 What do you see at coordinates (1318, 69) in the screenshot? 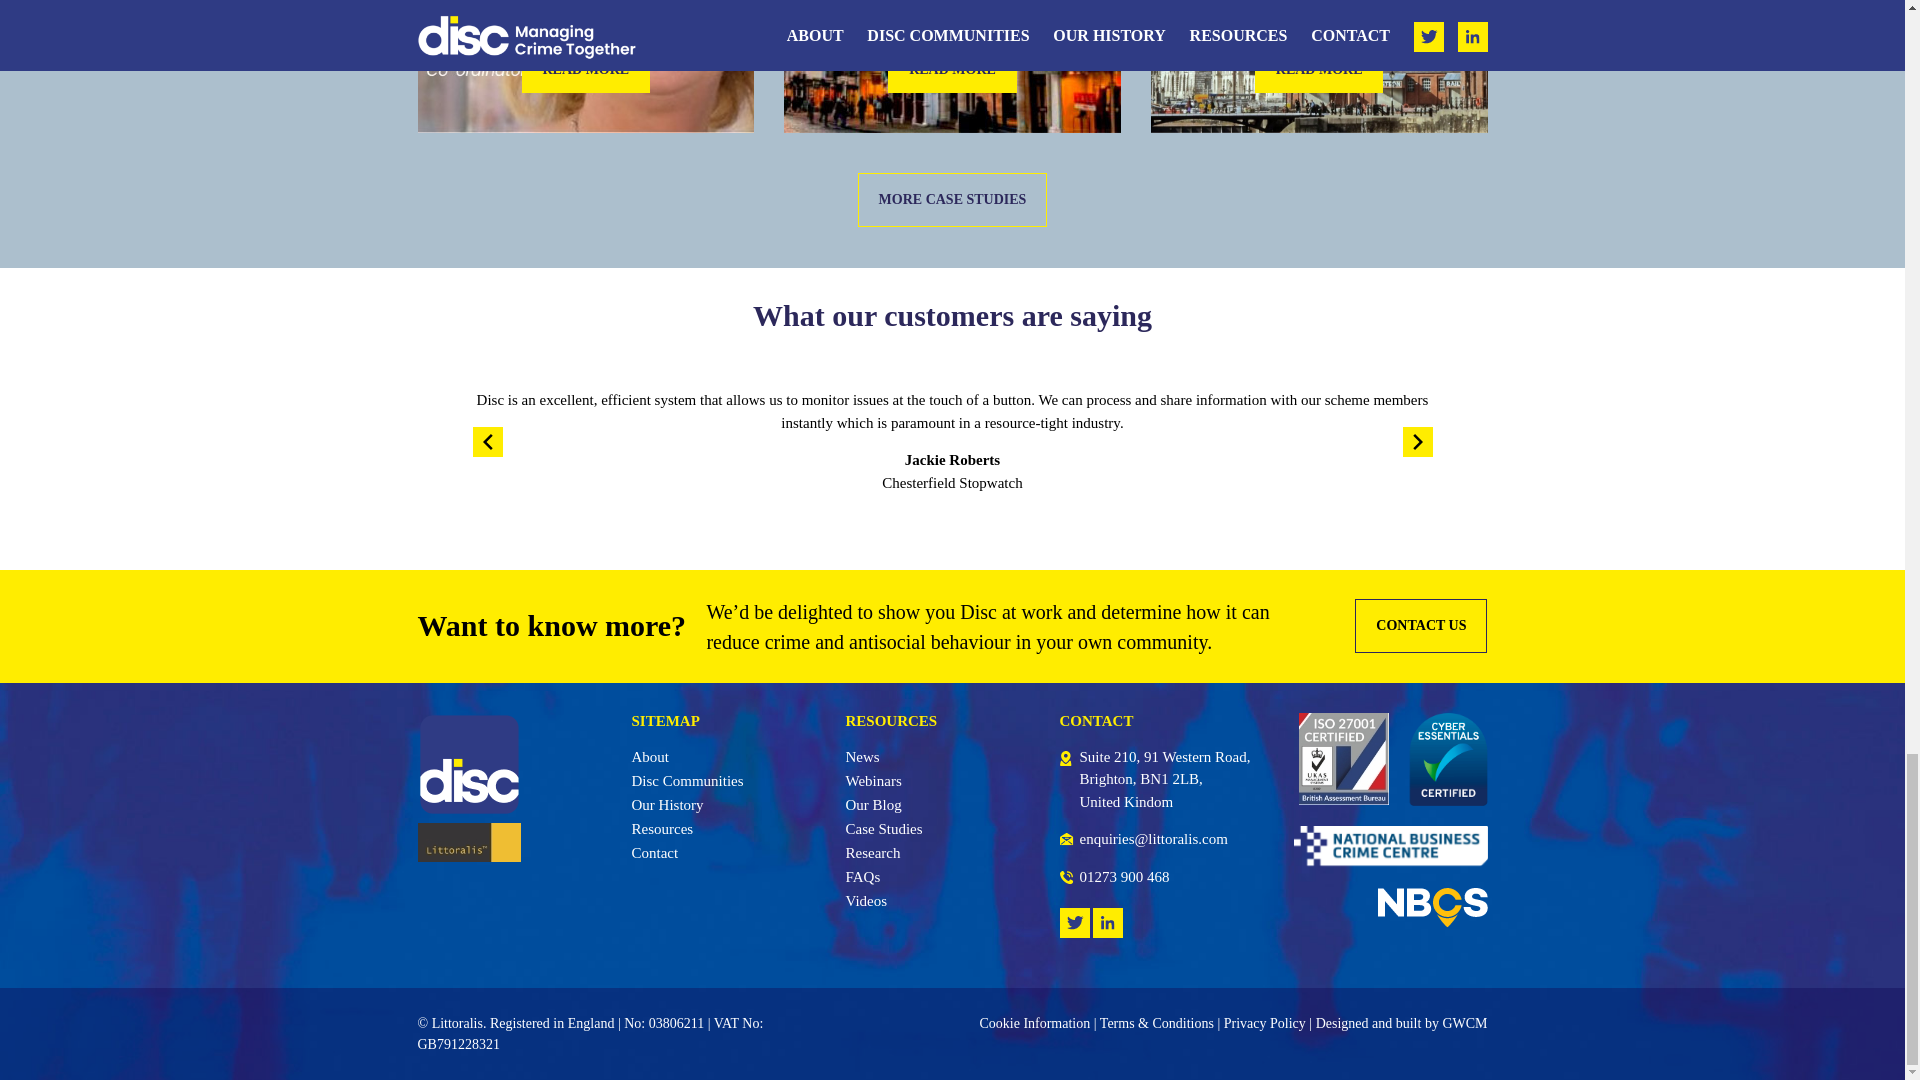
I see `READ MORE` at bounding box center [1318, 69].